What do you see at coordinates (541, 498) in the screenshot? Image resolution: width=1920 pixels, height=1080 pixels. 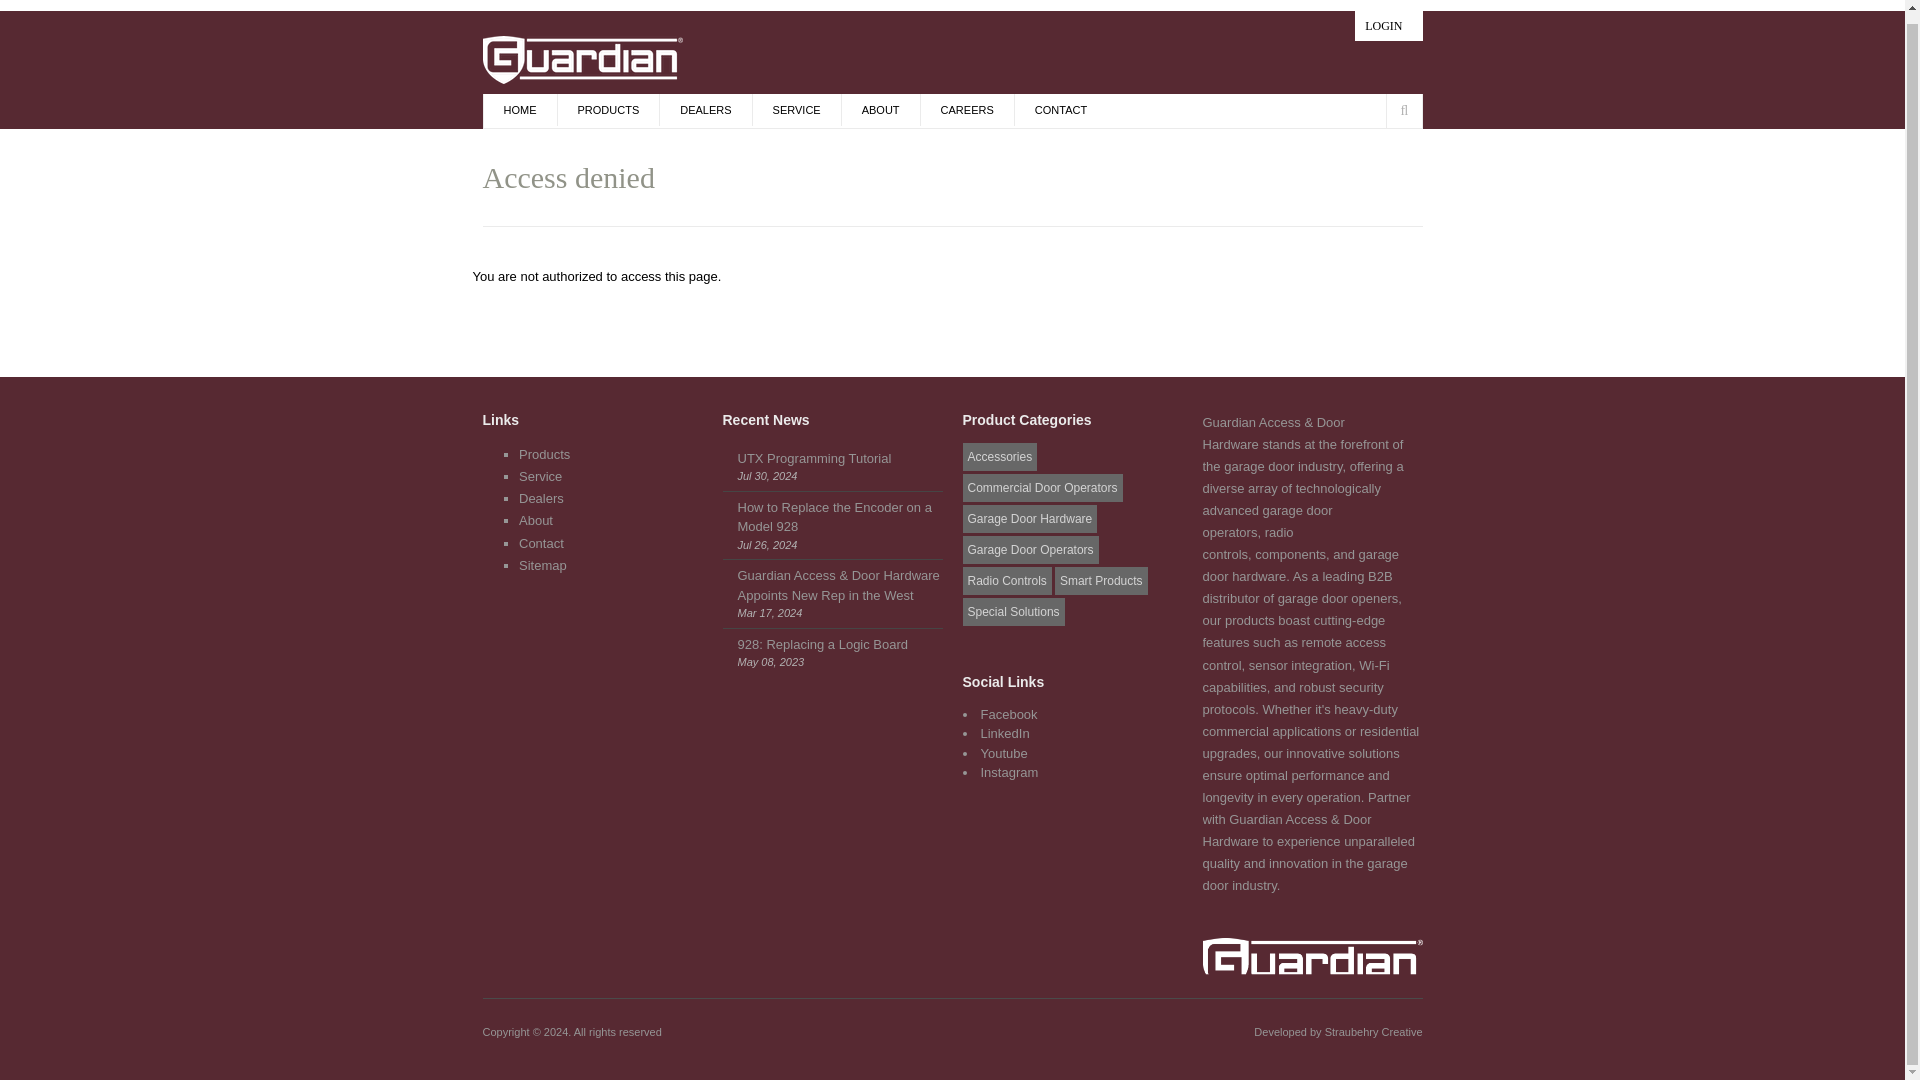 I see `Dealers` at bounding box center [541, 498].